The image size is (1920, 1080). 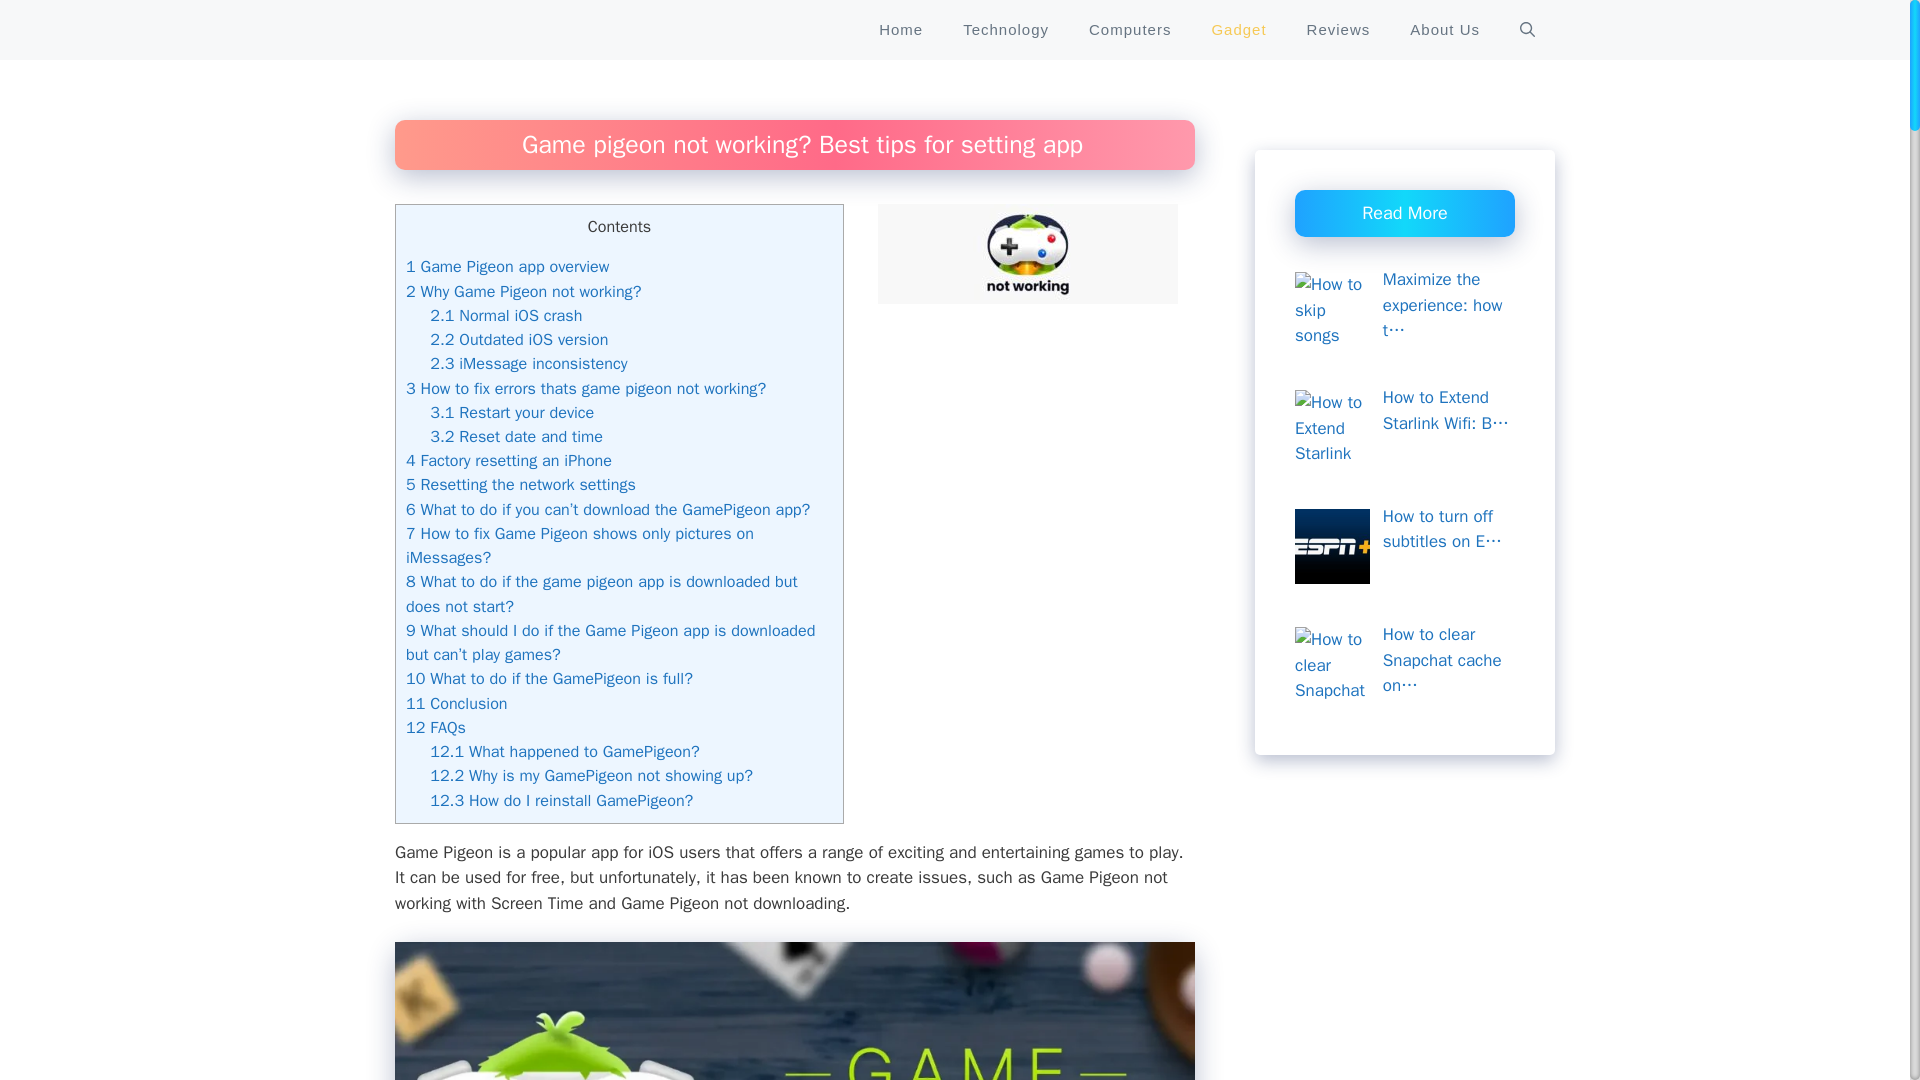 What do you see at coordinates (1444, 30) in the screenshot?
I see `About Us` at bounding box center [1444, 30].